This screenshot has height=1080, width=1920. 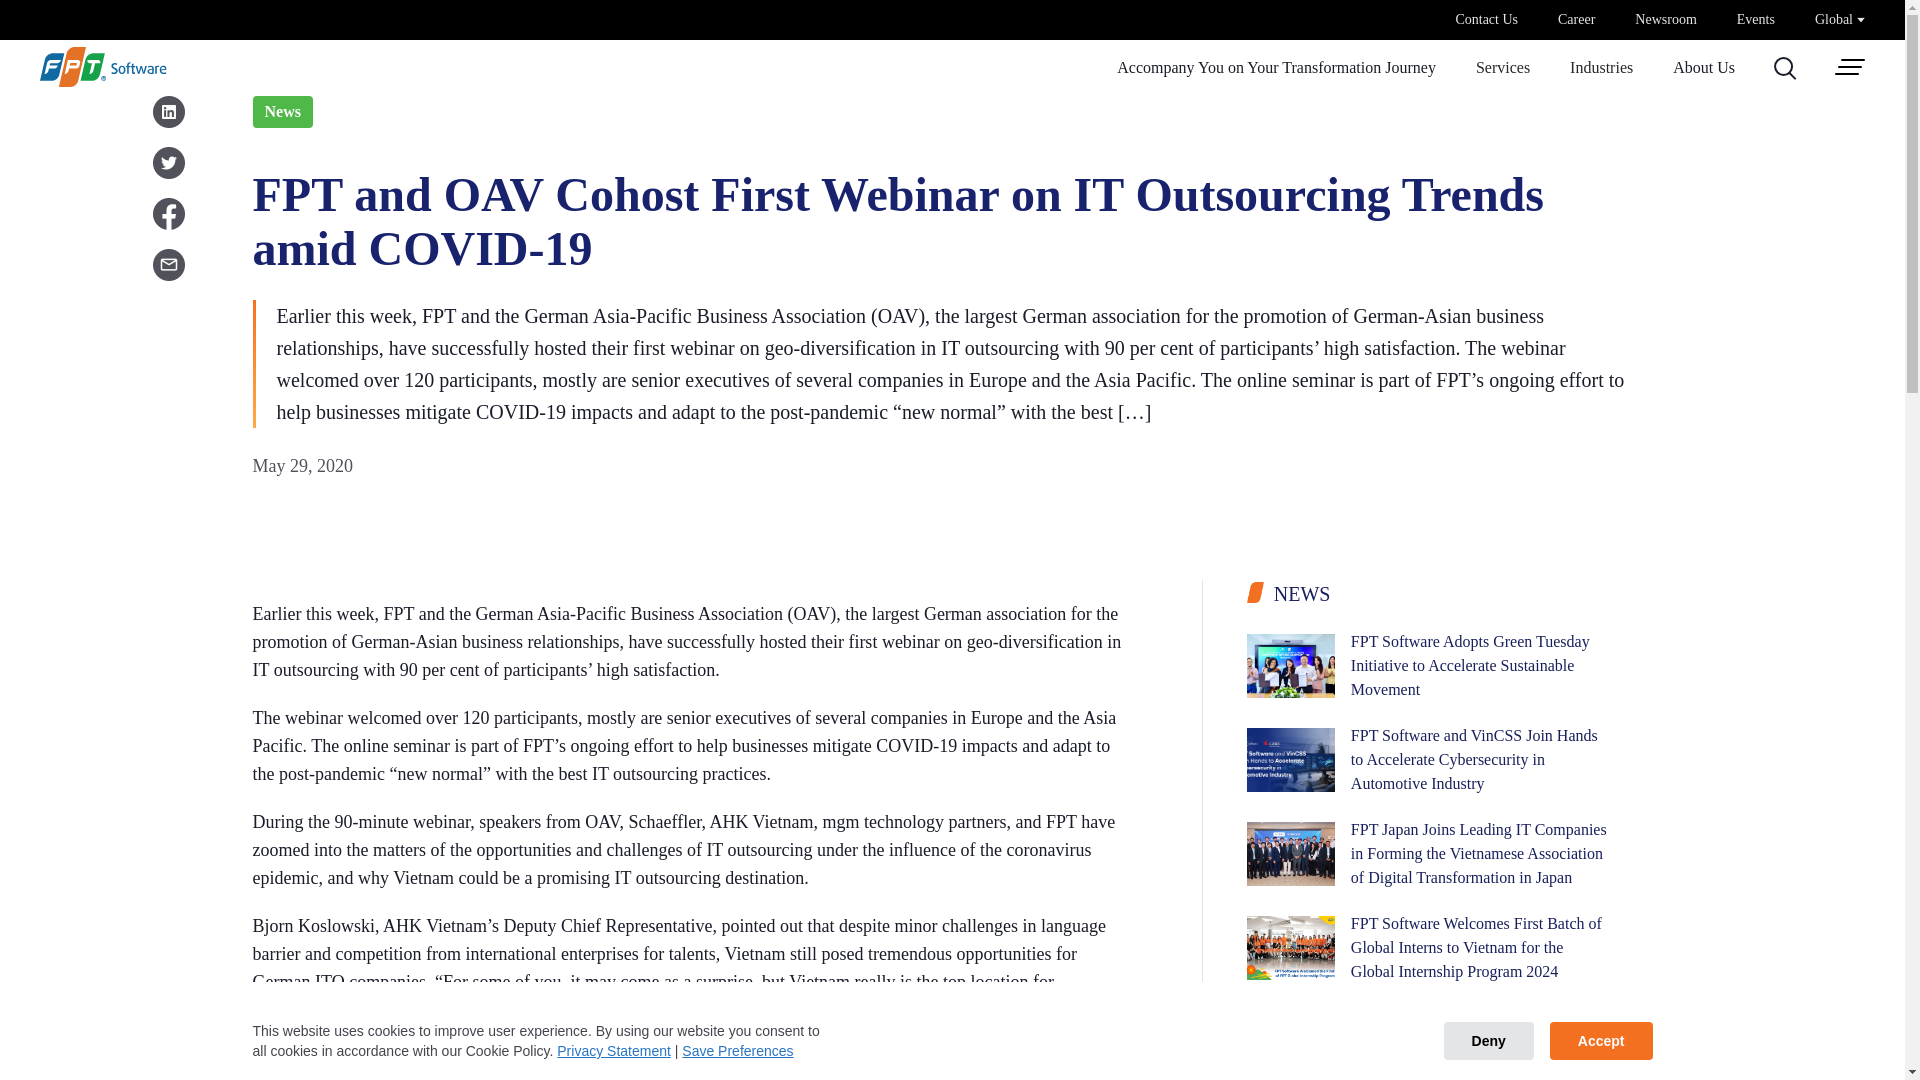 What do you see at coordinates (1576, 20) in the screenshot?
I see `Career` at bounding box center [1576, 20].